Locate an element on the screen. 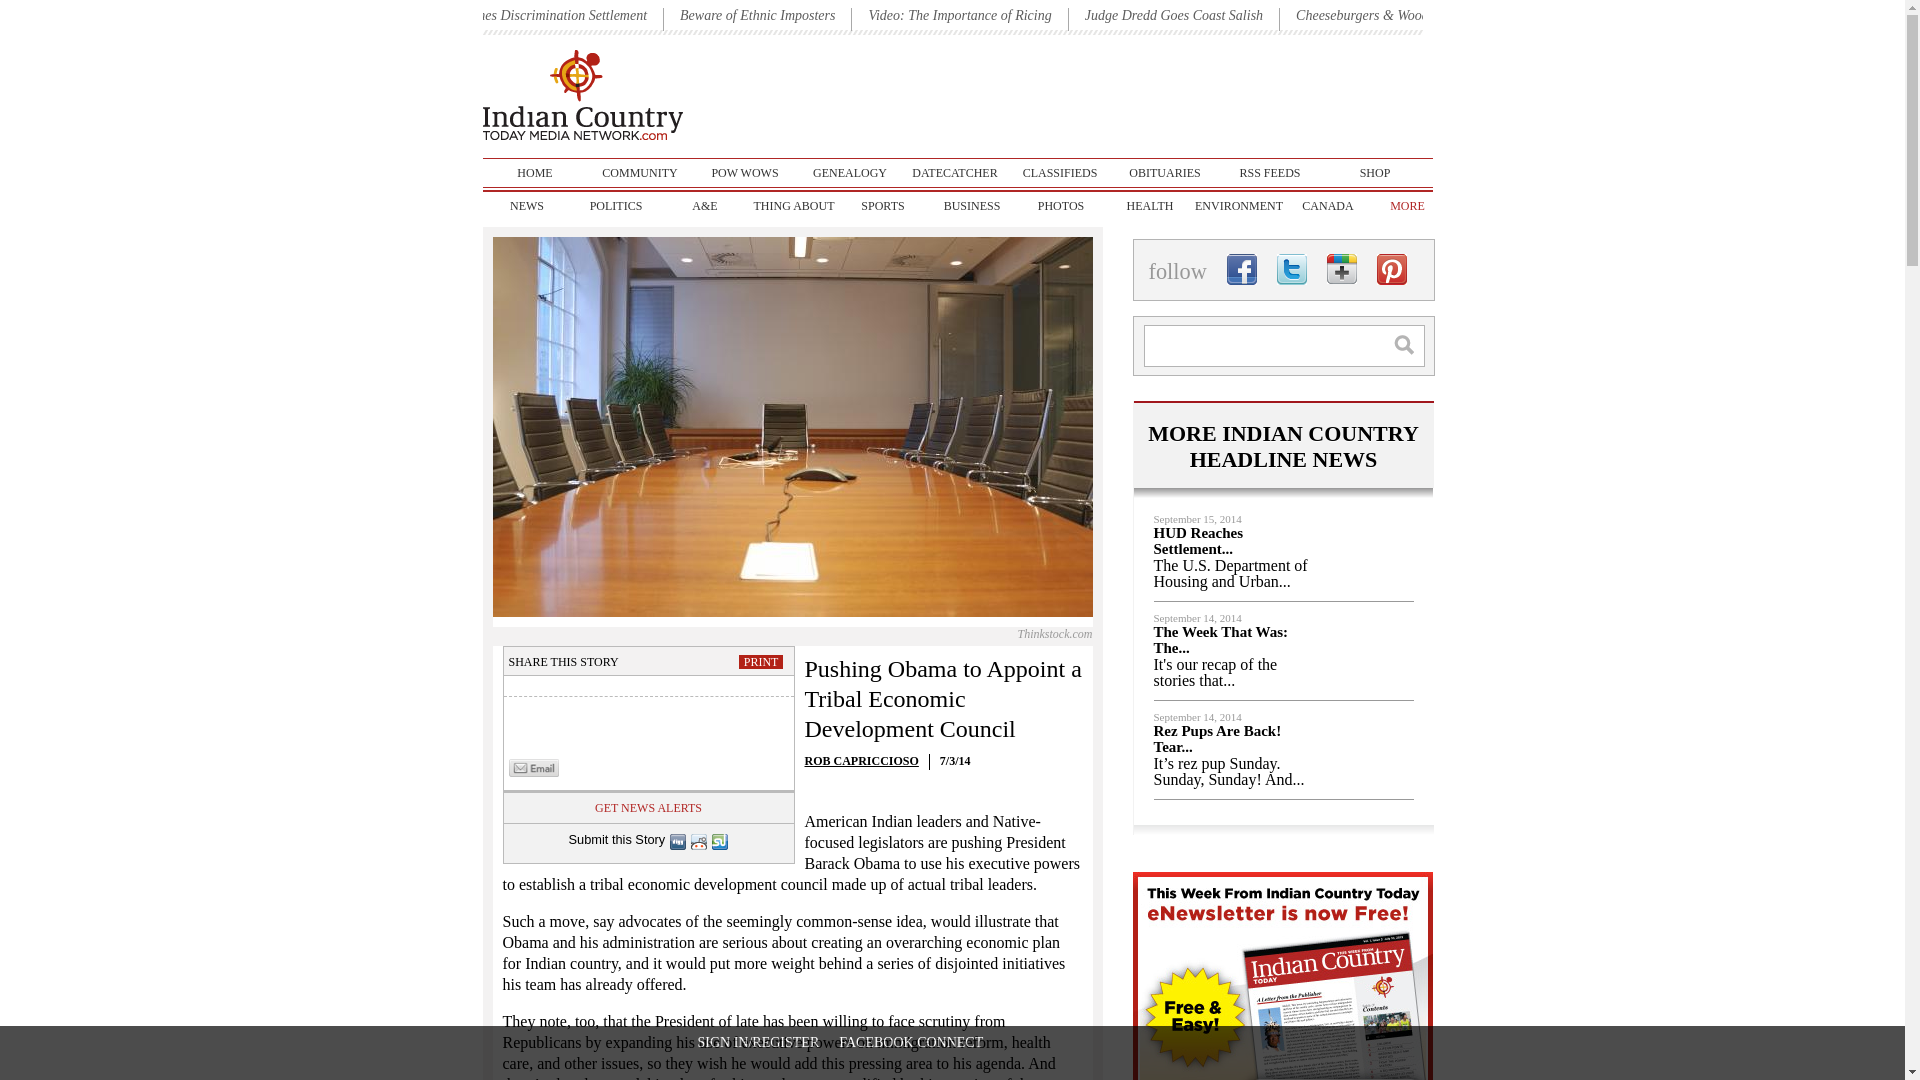  HEALTH is located at coordinates (1150, 206).